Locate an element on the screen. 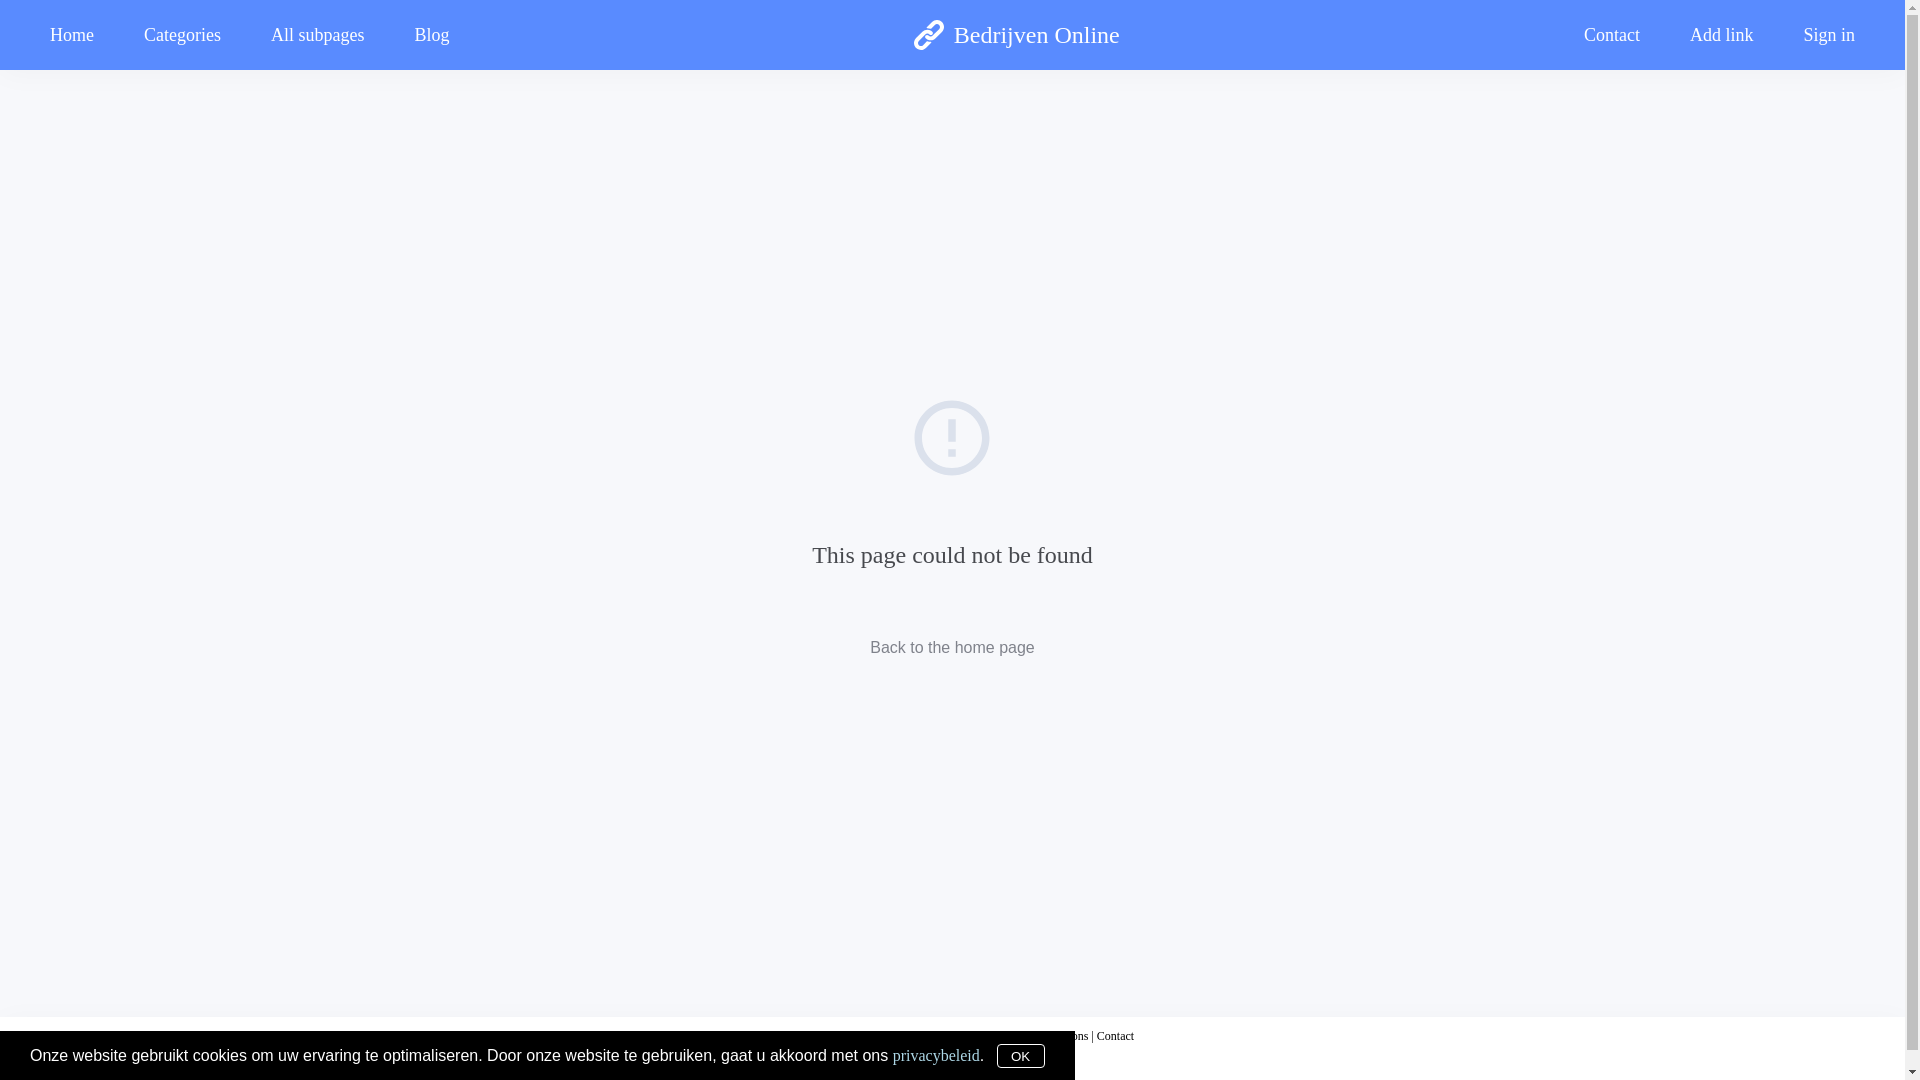 The image size is (1920, 1080). Add link is located at coordinates (1722, 34).